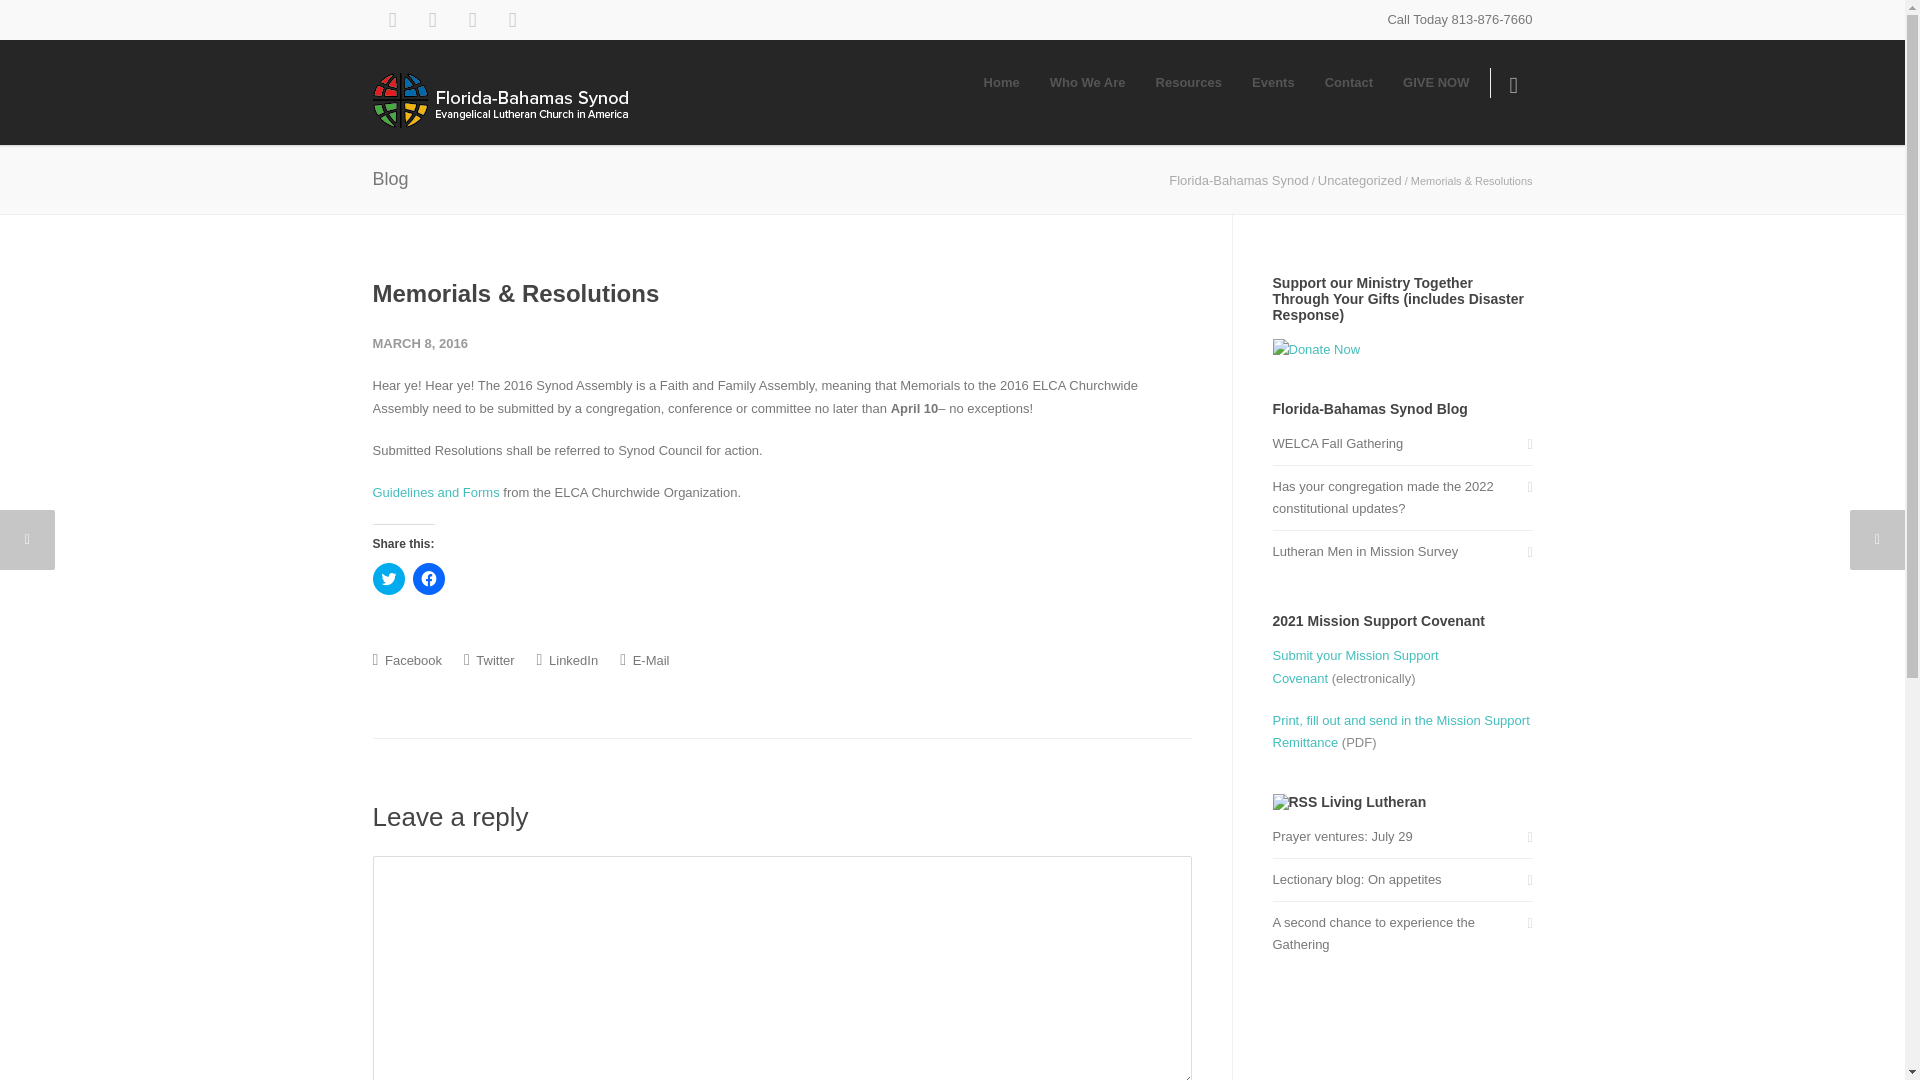 The width and height of the screenshot is (1920, 1080). What do you see at coordinates (432, 20) in the screenshot?
I see `Twitter` at bounding box center [432, 20].